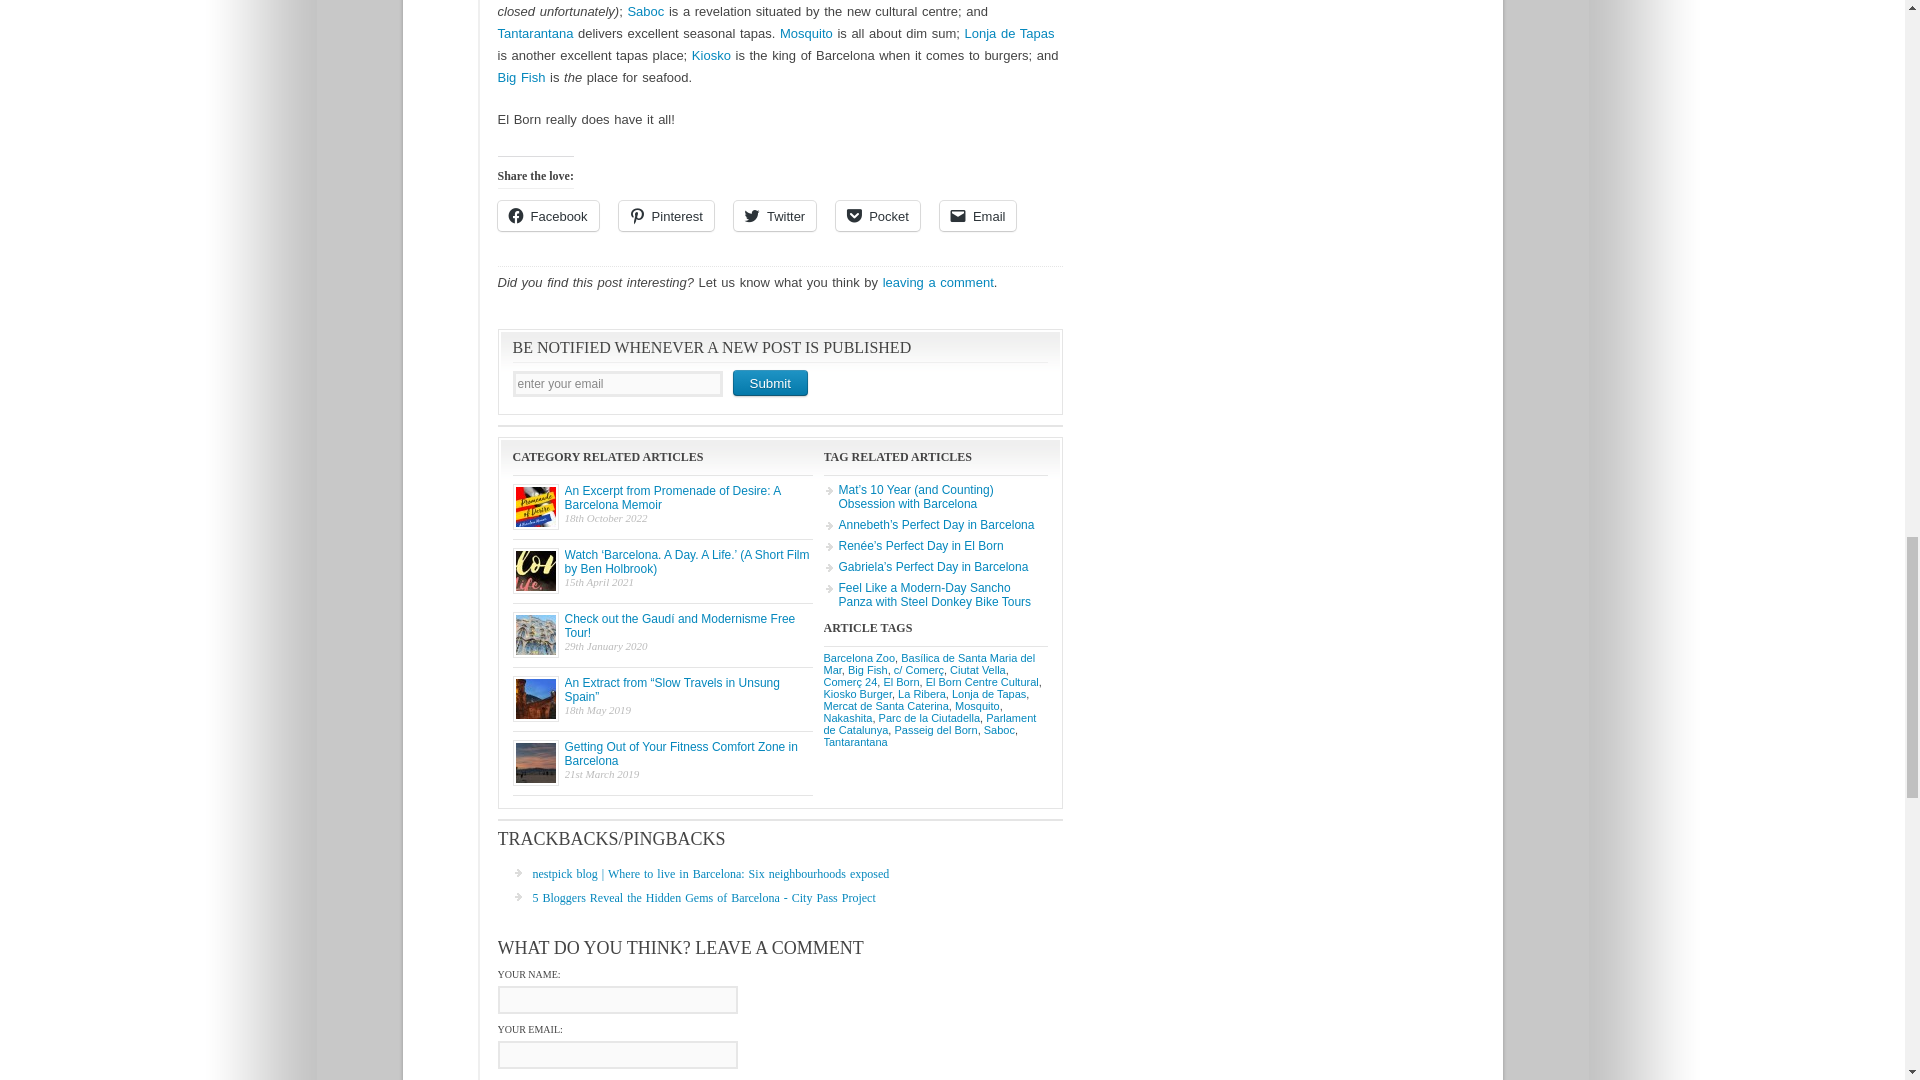 The height and width of the screenshot is (1080, 1920). What do you see at coordinates (666, 216) in the screenshot?
I see `Pinterest` at bounding box center [666, 216].